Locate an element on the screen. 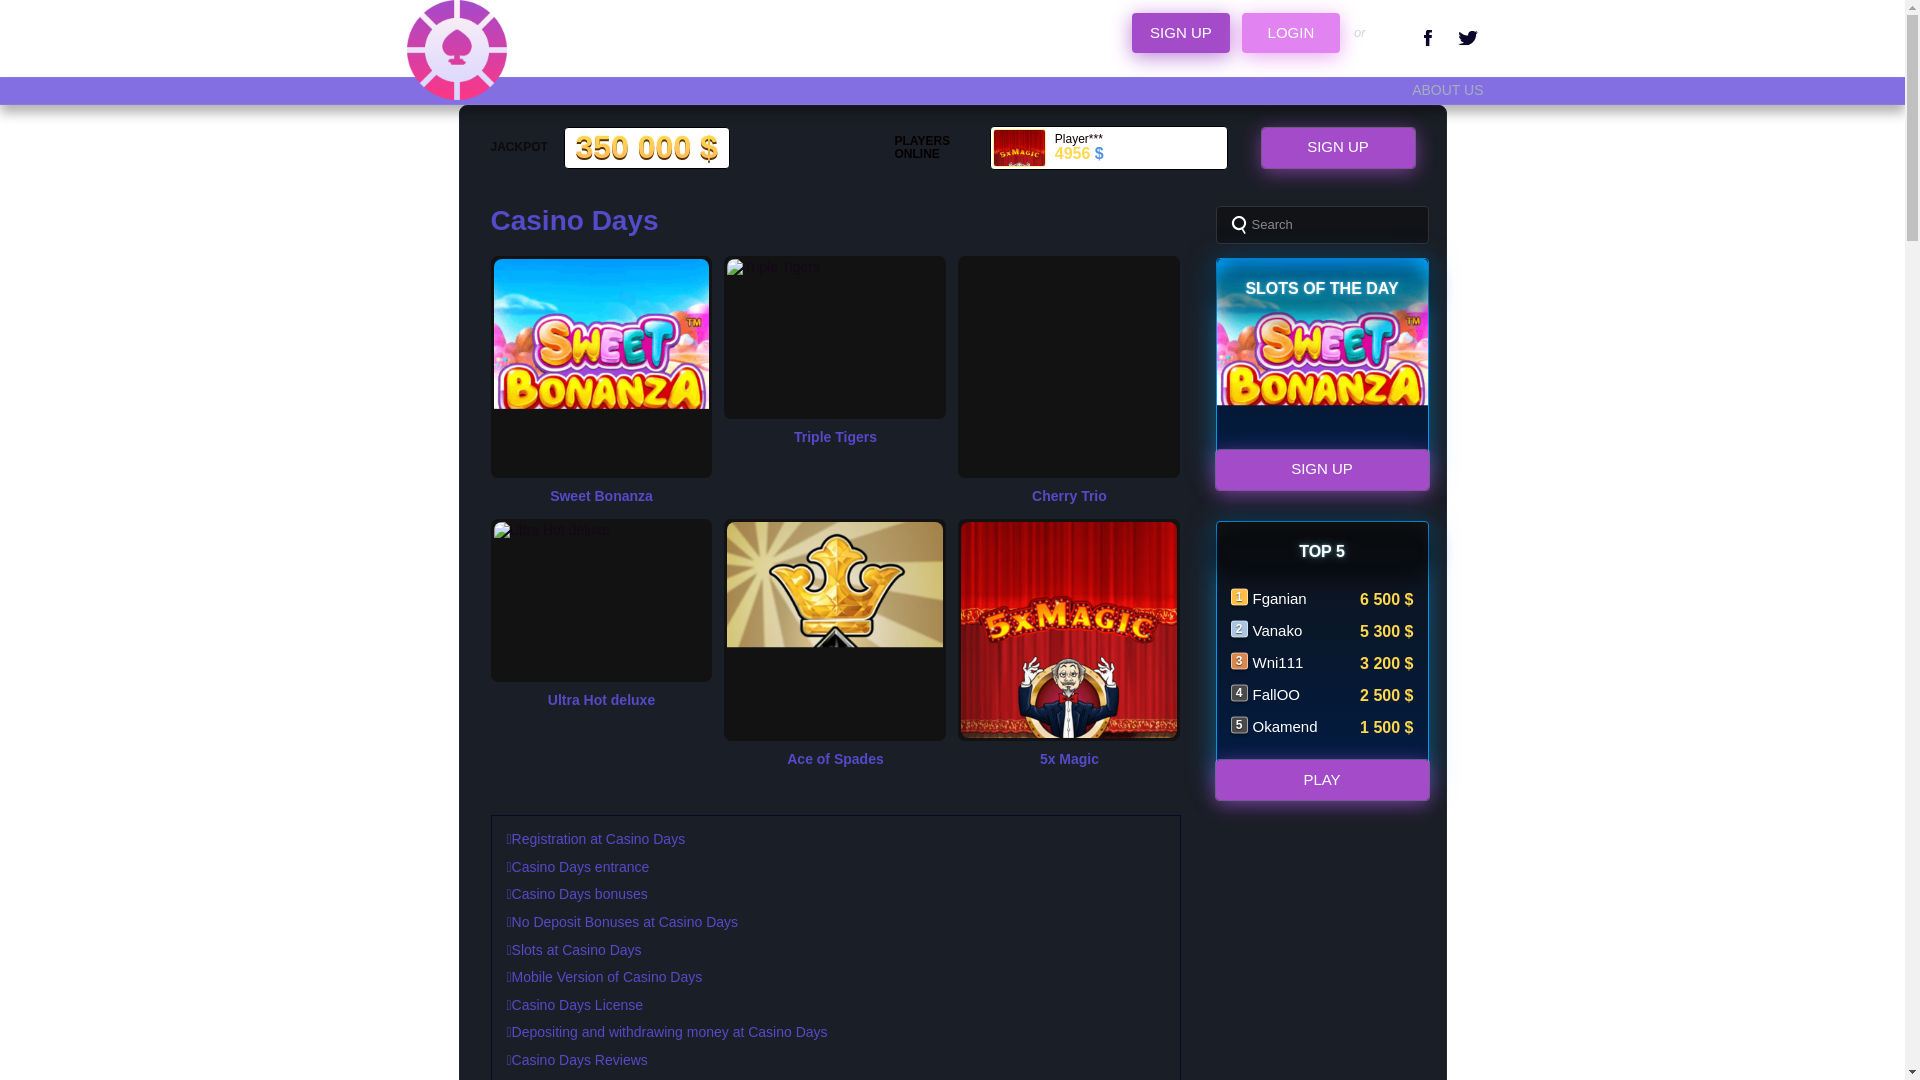 This screenshot has height=1080, width=1920. ABOUT US is located at coordinates (1446, 90).